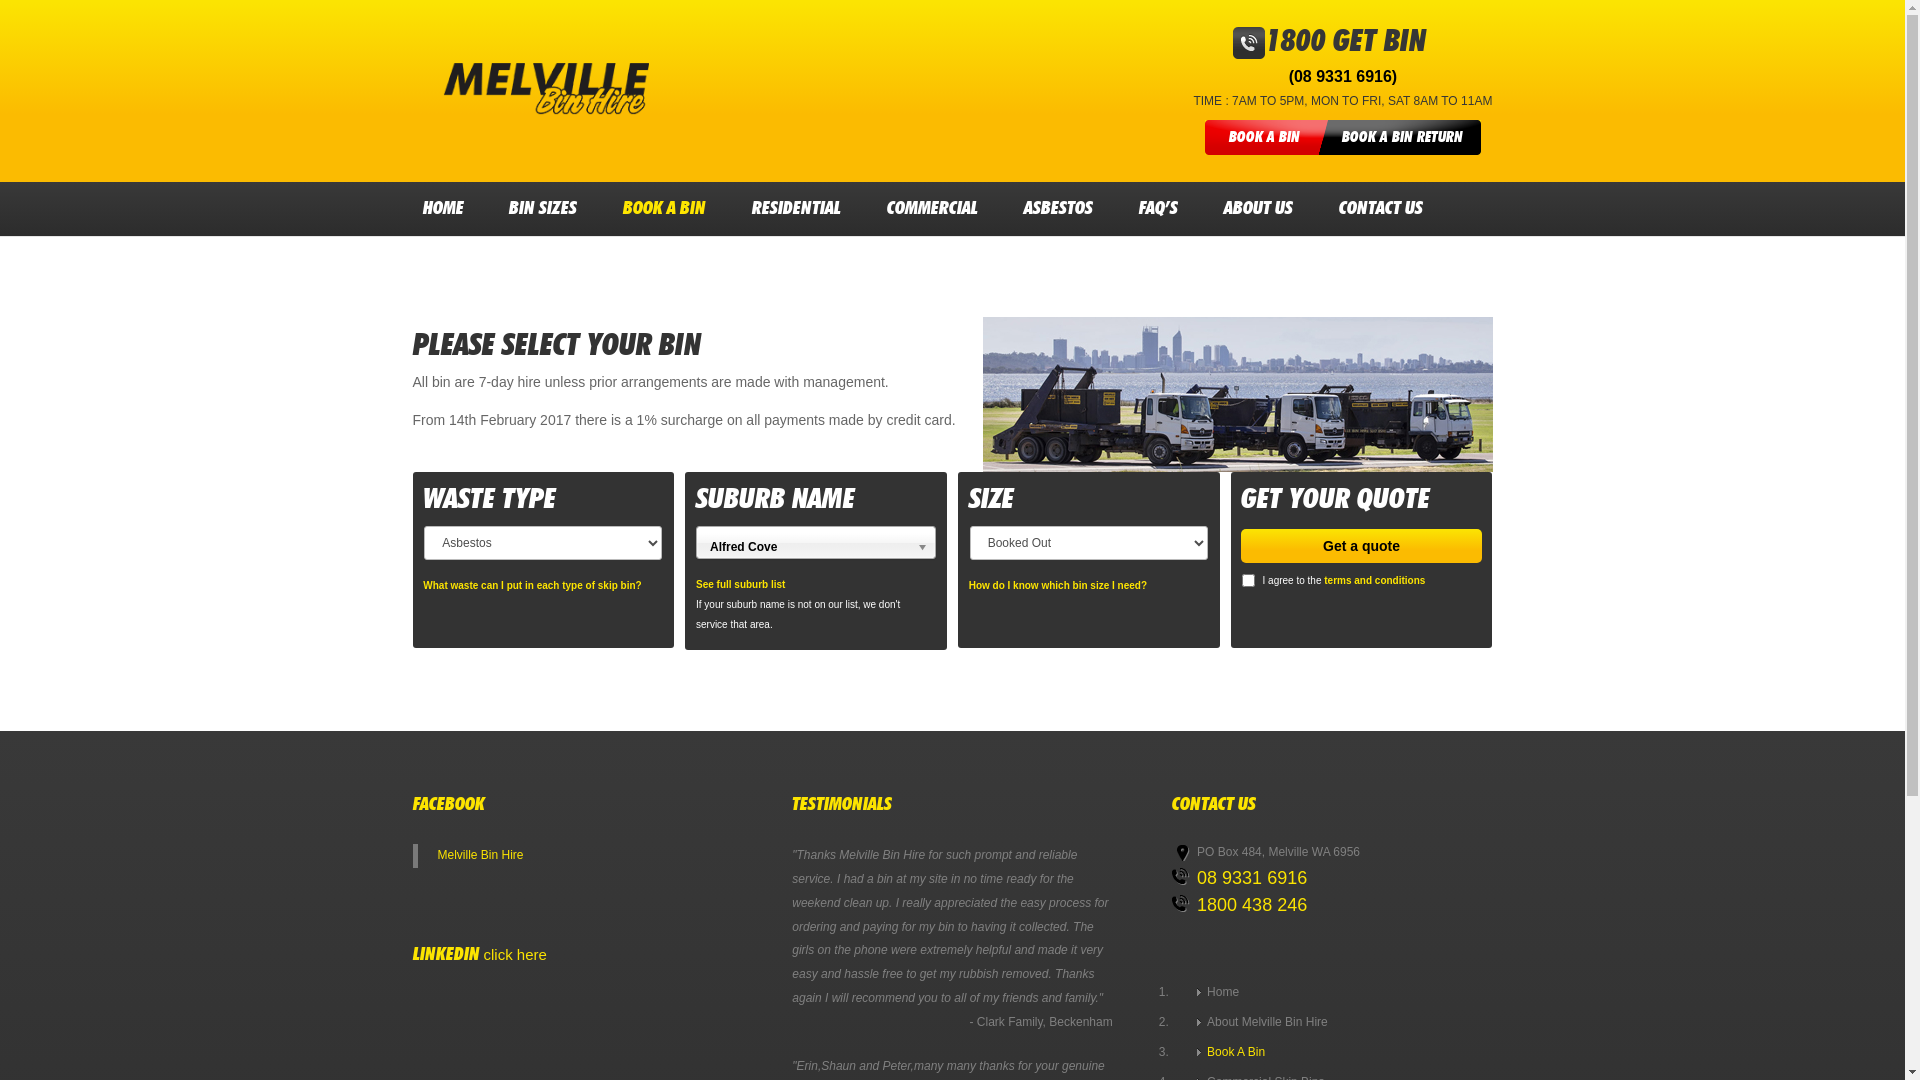  What do you see at coordinates (1361, 546) in the screenshot?
I see `Get a quote` at bounding box center [1361, 546].